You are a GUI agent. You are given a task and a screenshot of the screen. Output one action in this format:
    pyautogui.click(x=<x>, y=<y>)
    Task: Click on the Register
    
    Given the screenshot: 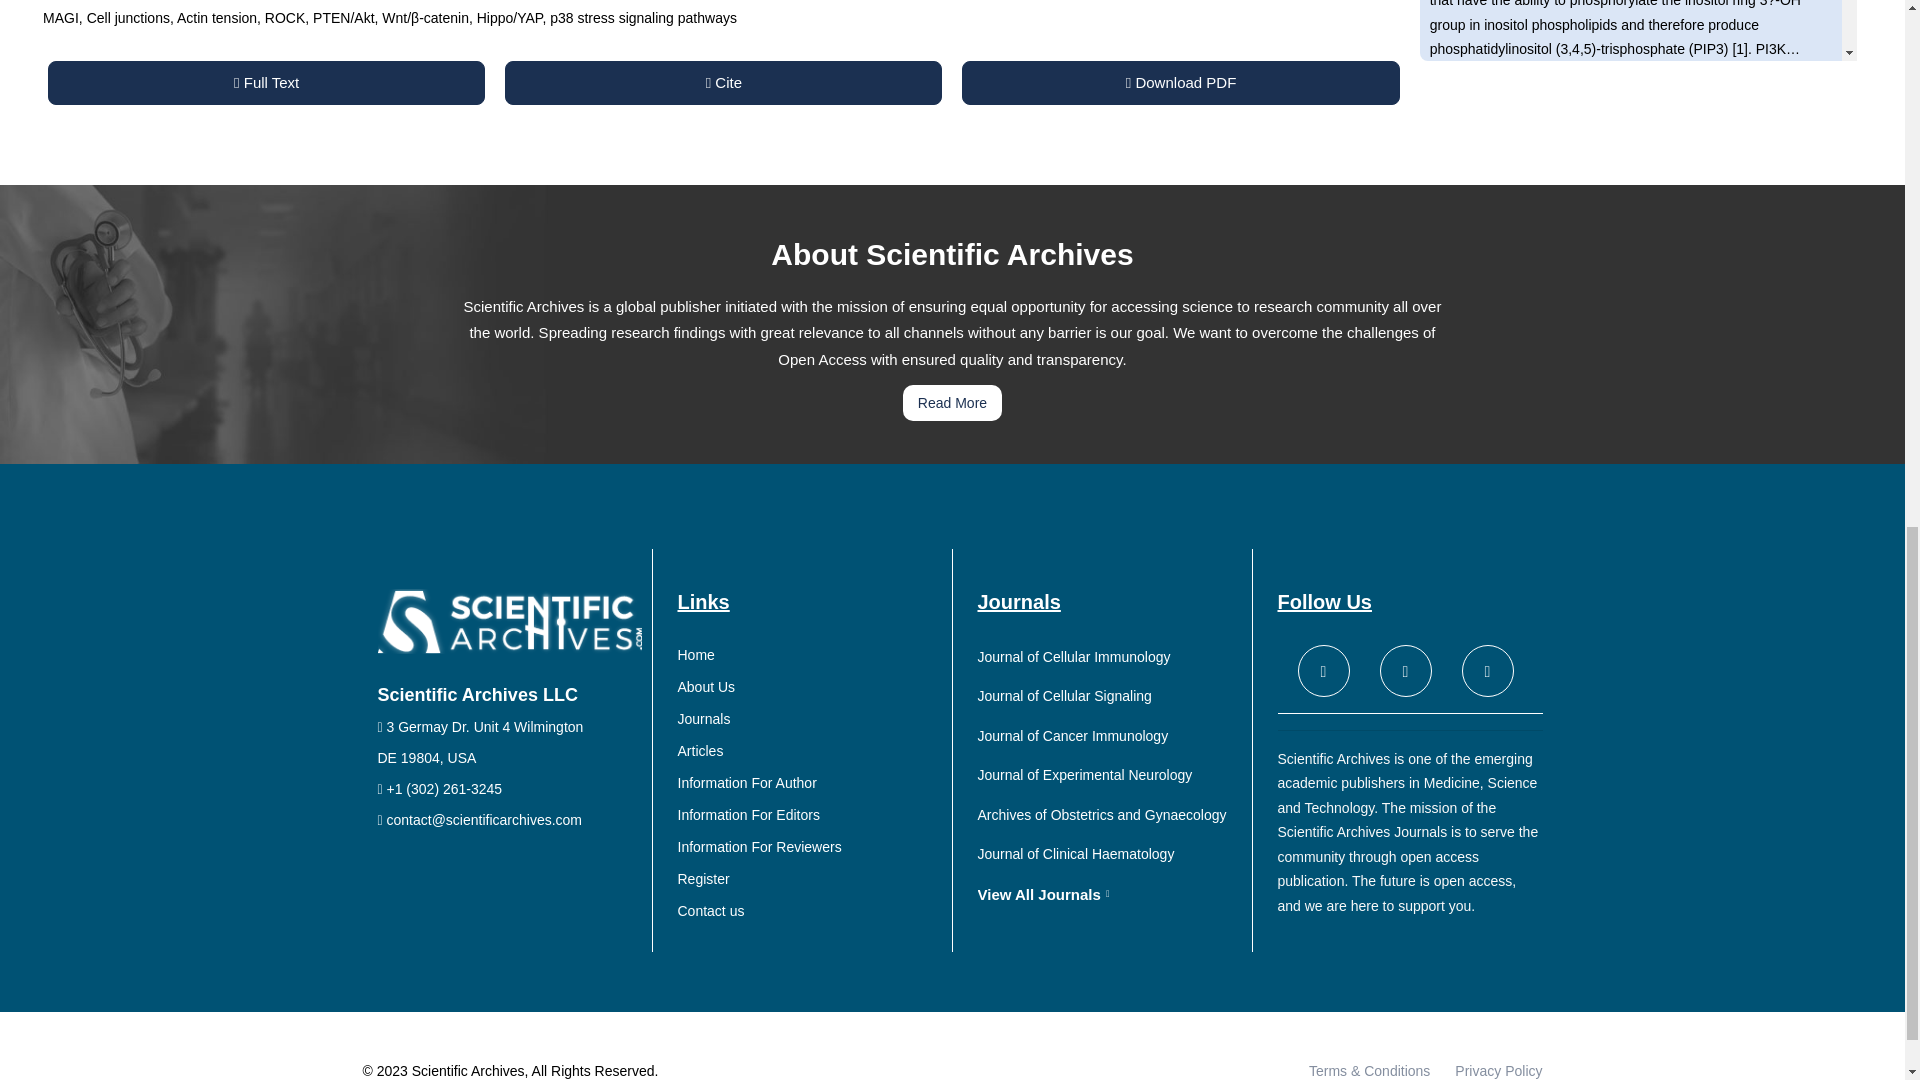 What is the action you would take?
    pyautogui.click(x=810, y=879)
    